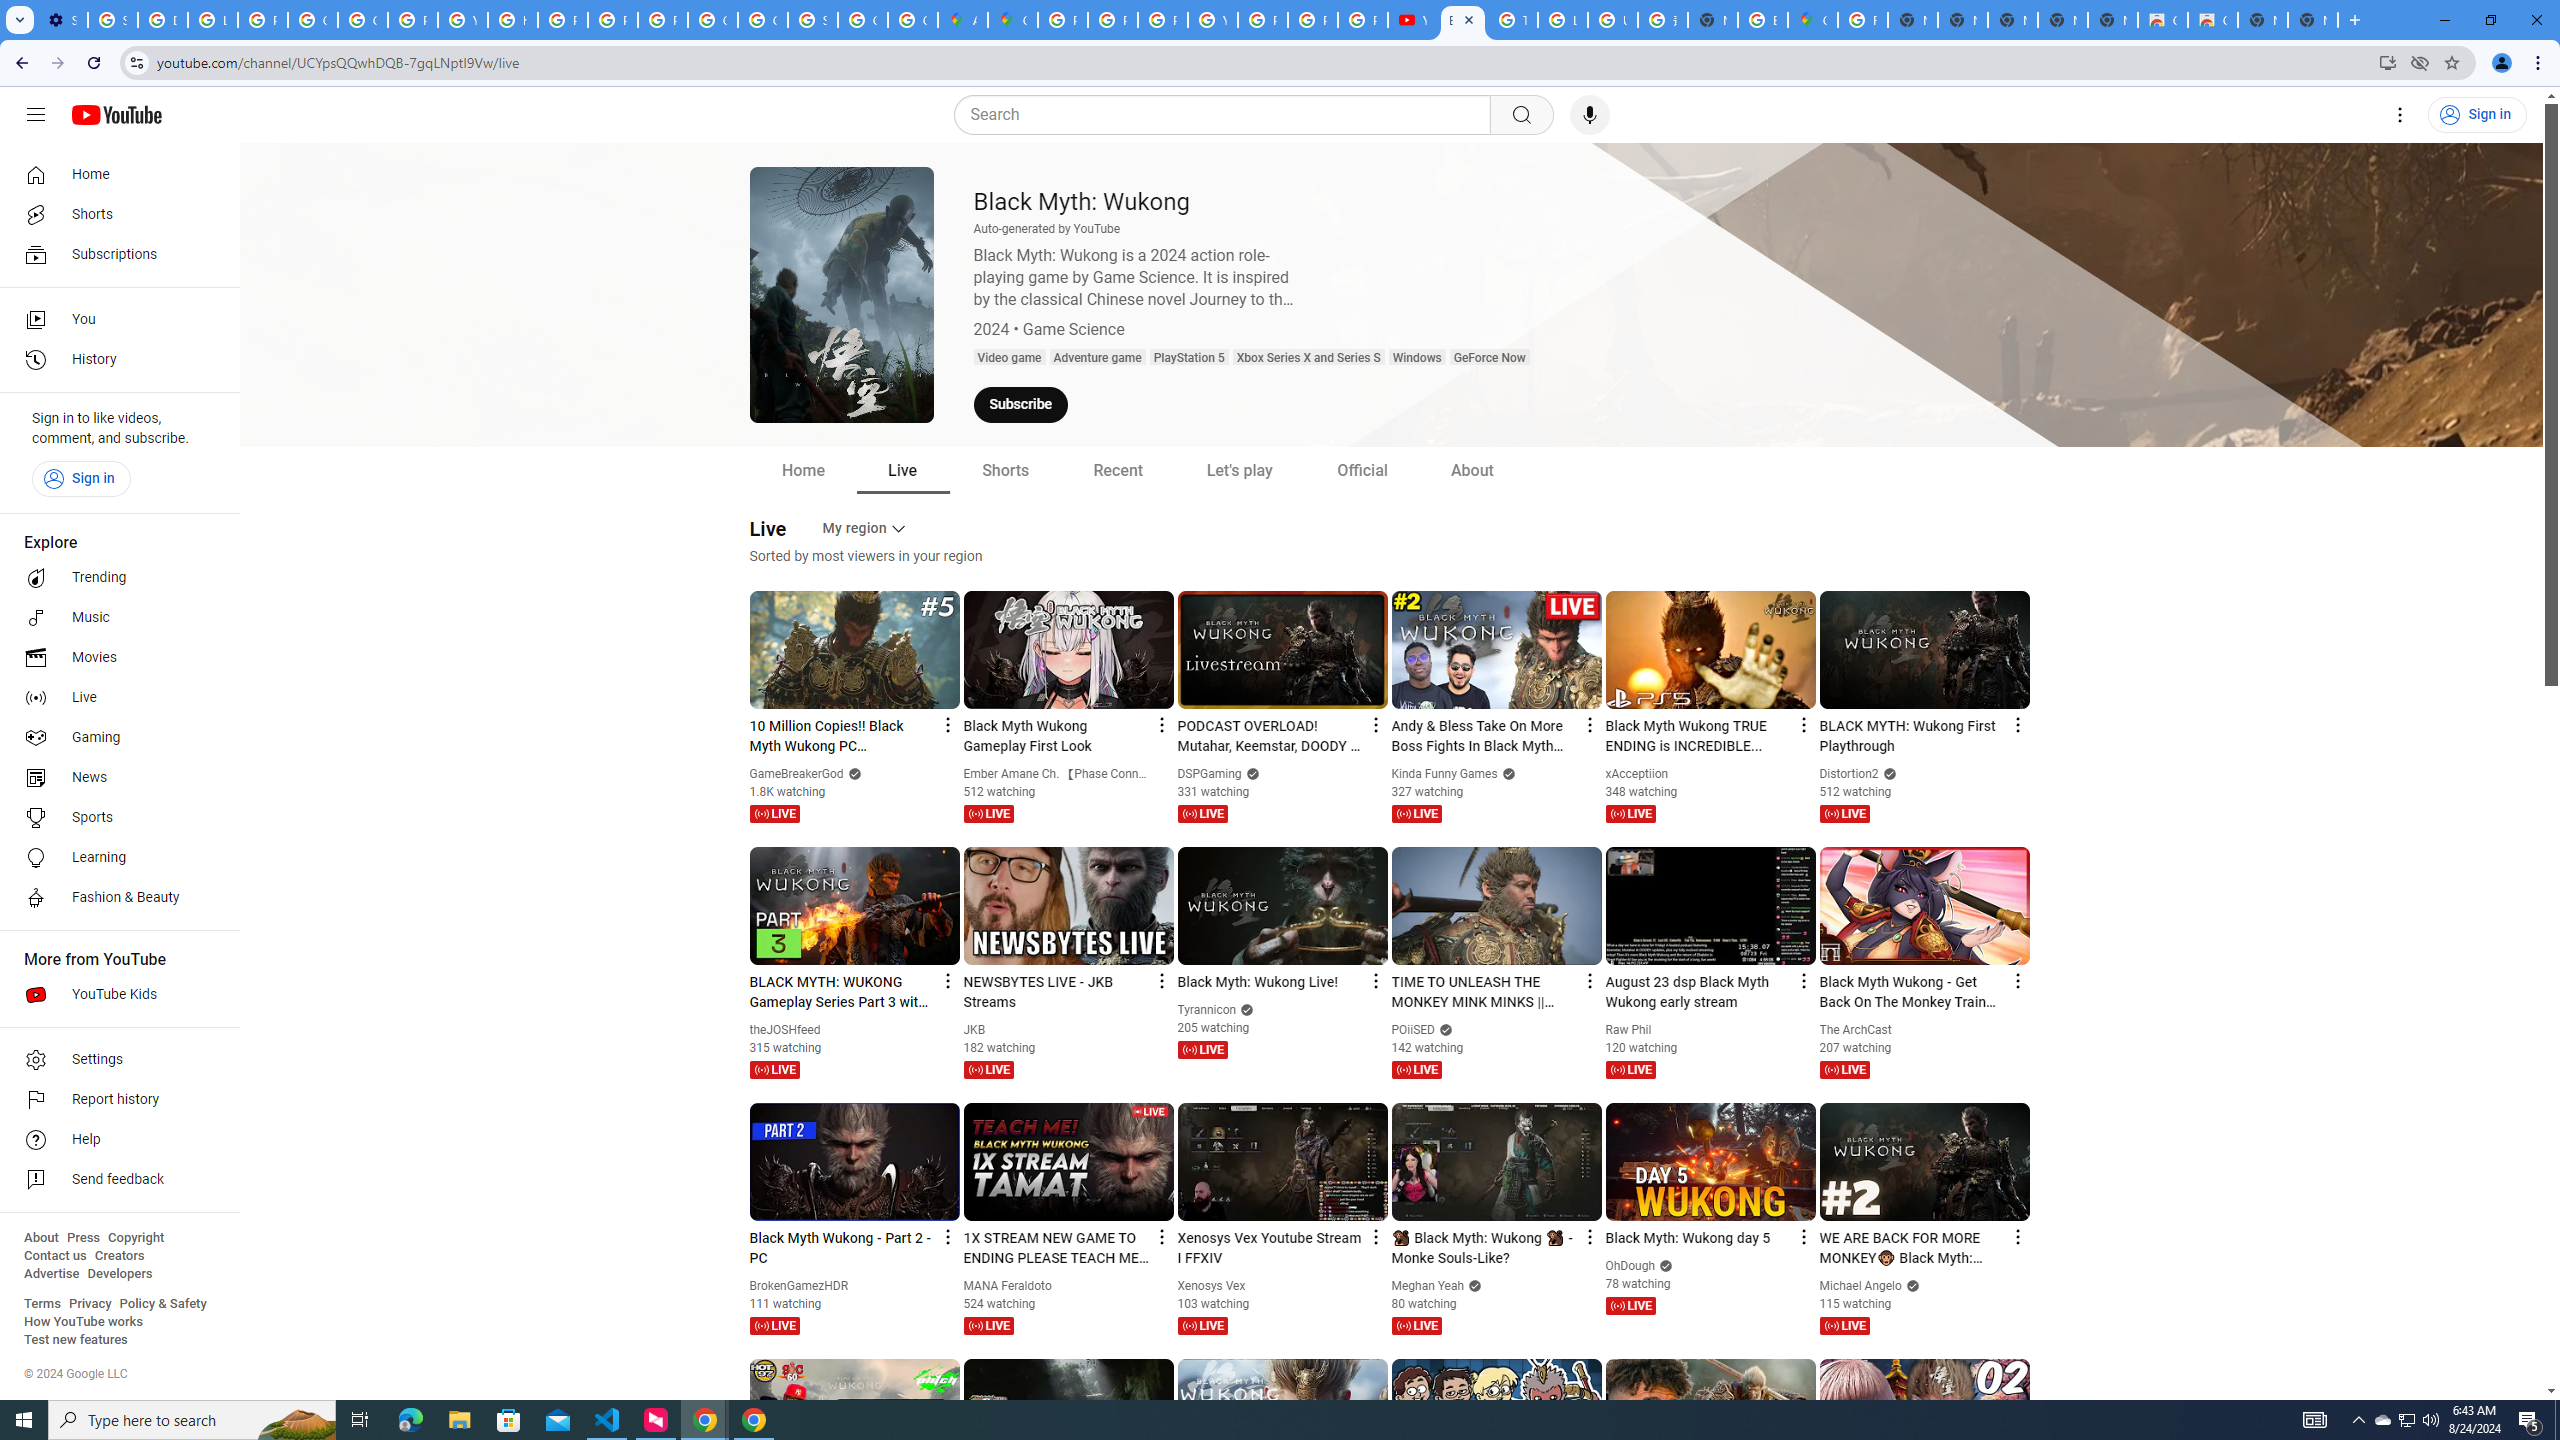 The width and height of the screenshot is (2560, 1440). Describe the element at coordinates (975, 1030) in the screenshot. I see `JKB` at that location.